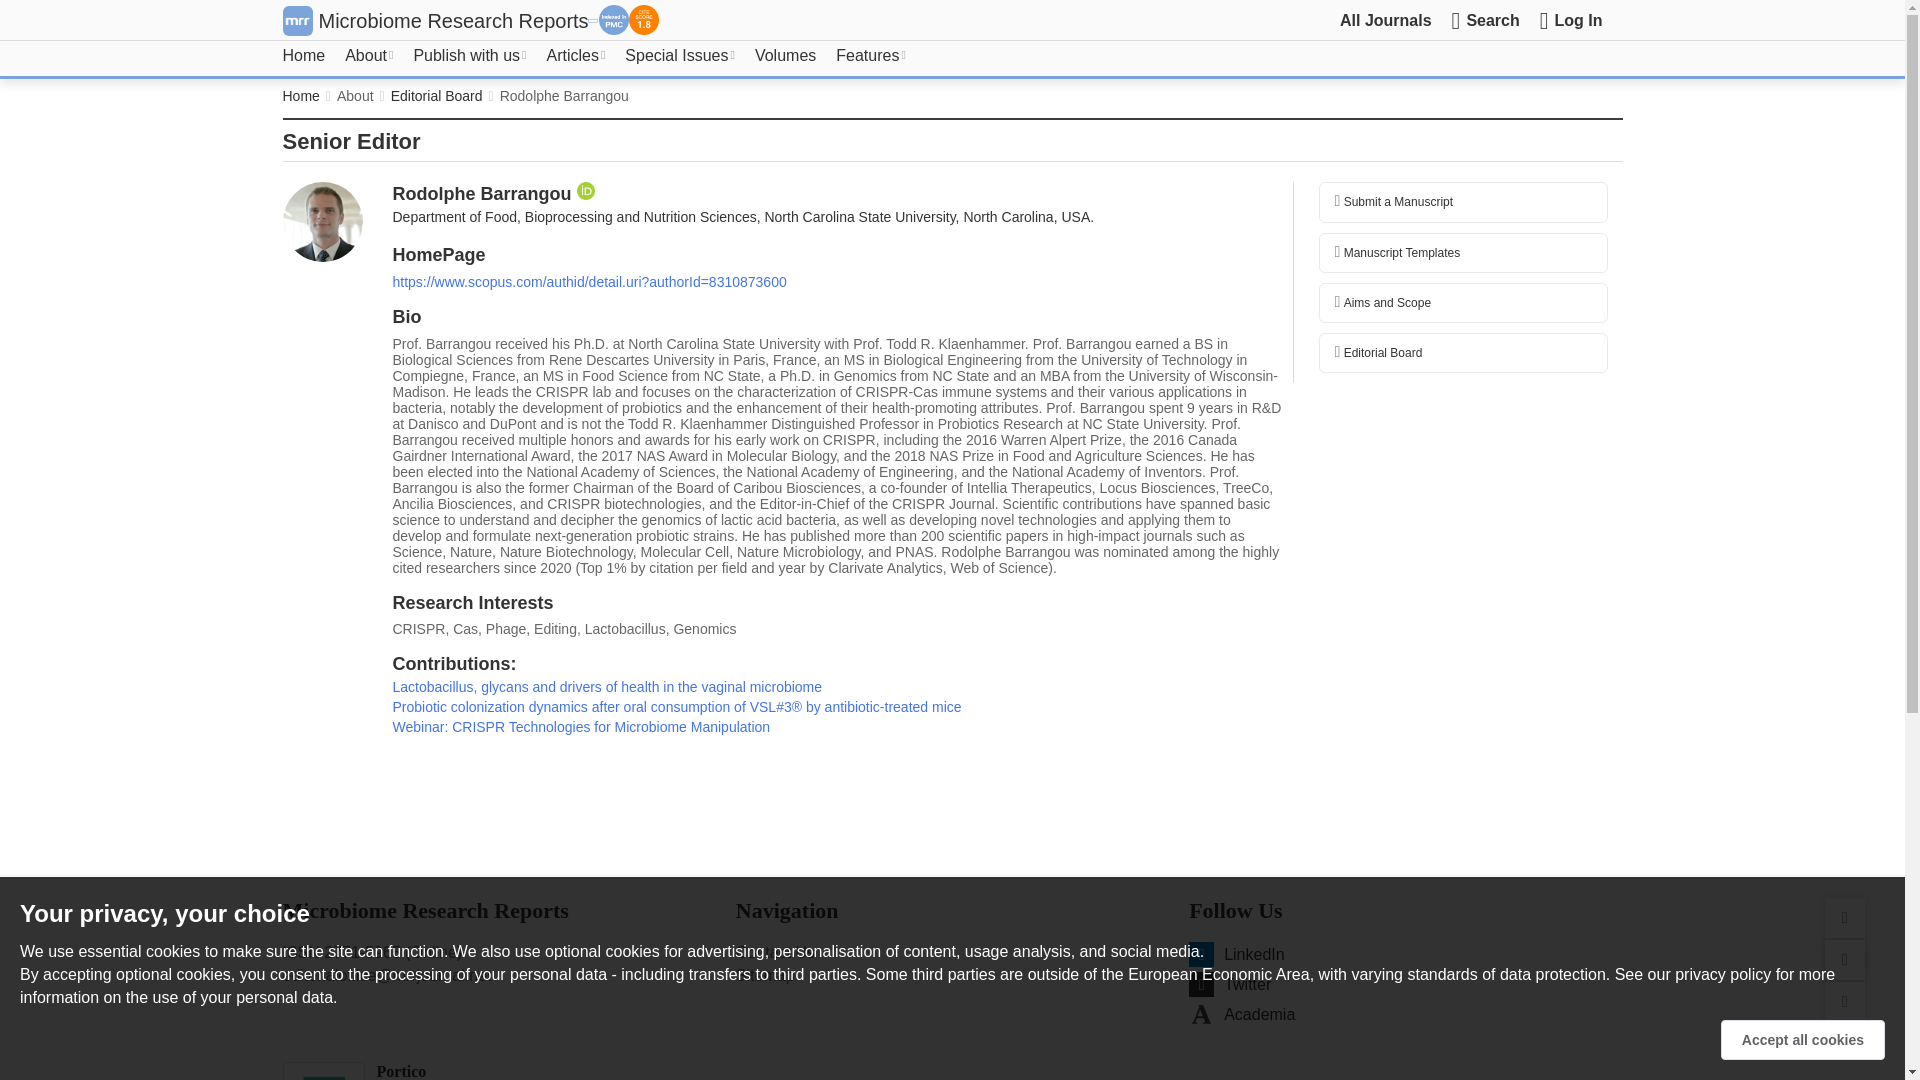 The image size is (1920, 1080). Describe the element at coordinates (1386, 20) in the screenshot. I see `All Journals` at that location.